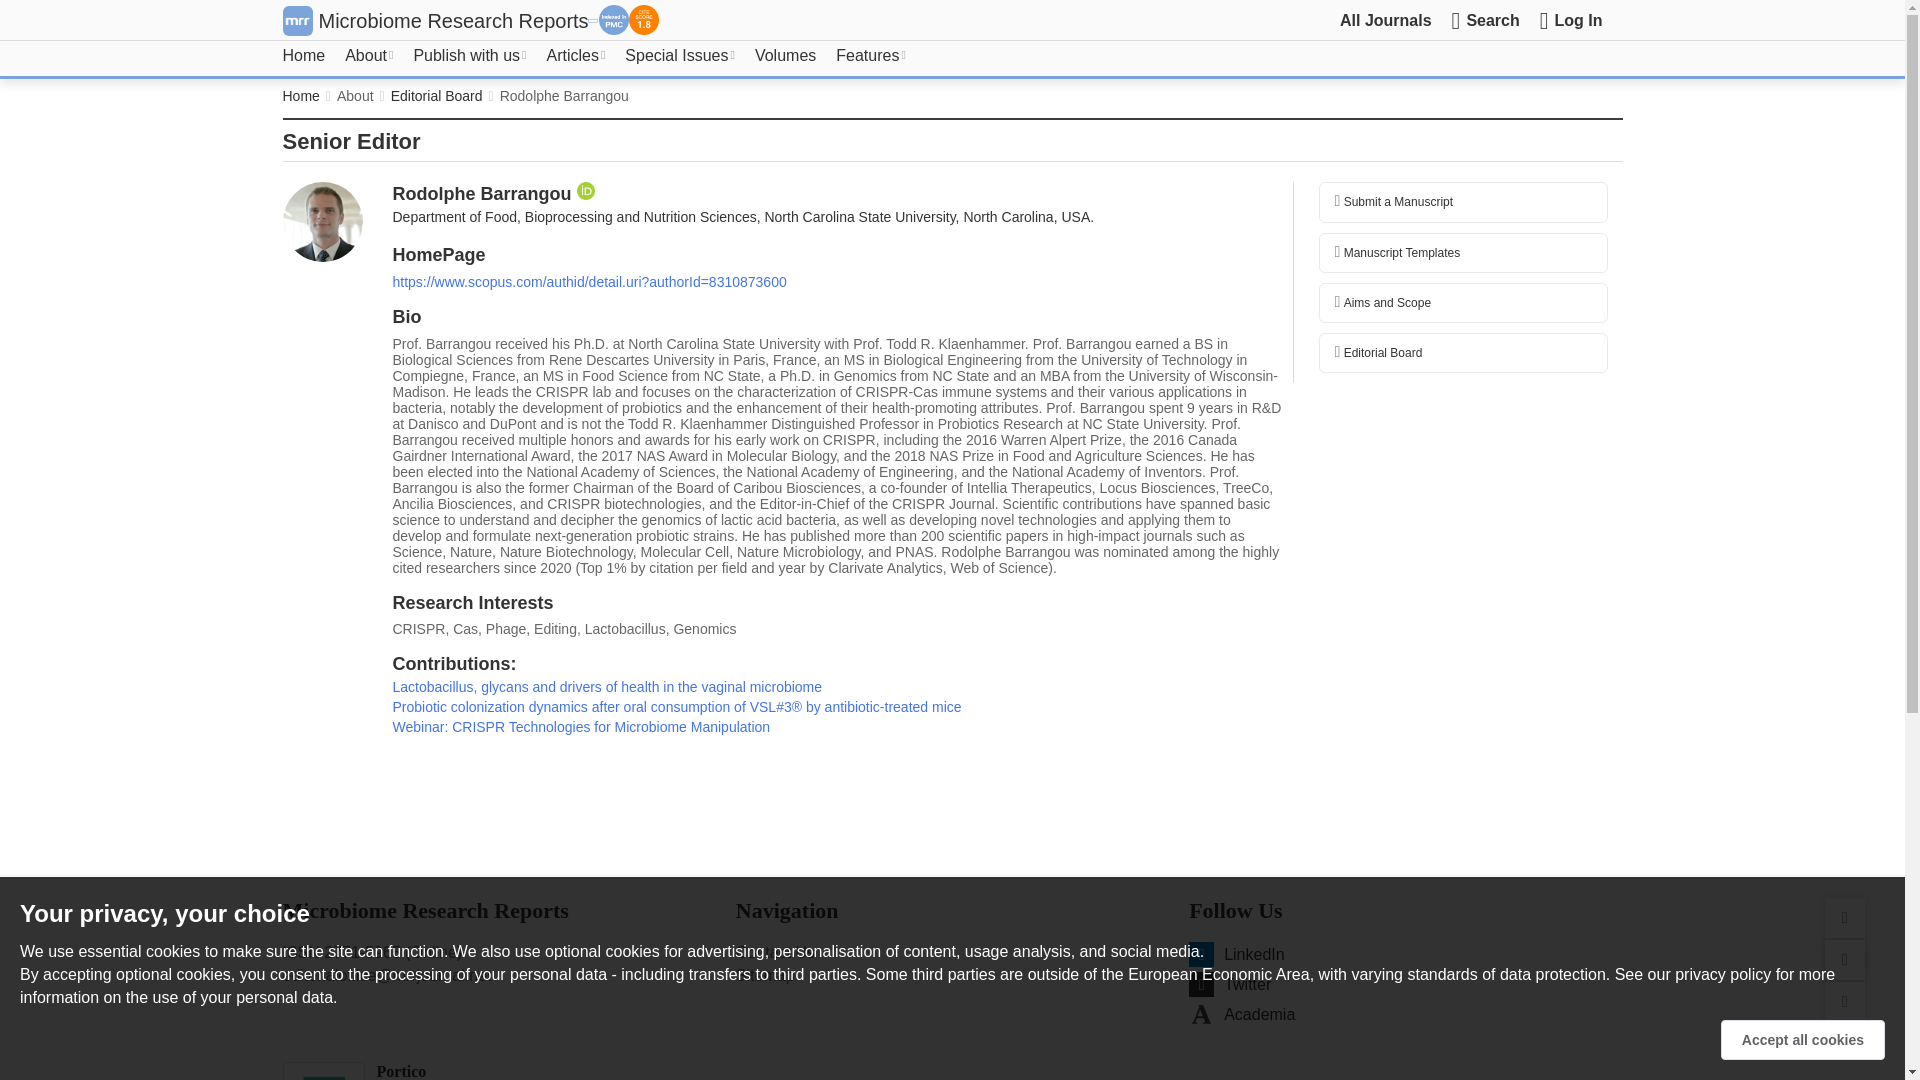 The image size is (1920, 1080). Describe the element at coordinates (1386, 20) in the screenshot. I see `All Journals` at that location.